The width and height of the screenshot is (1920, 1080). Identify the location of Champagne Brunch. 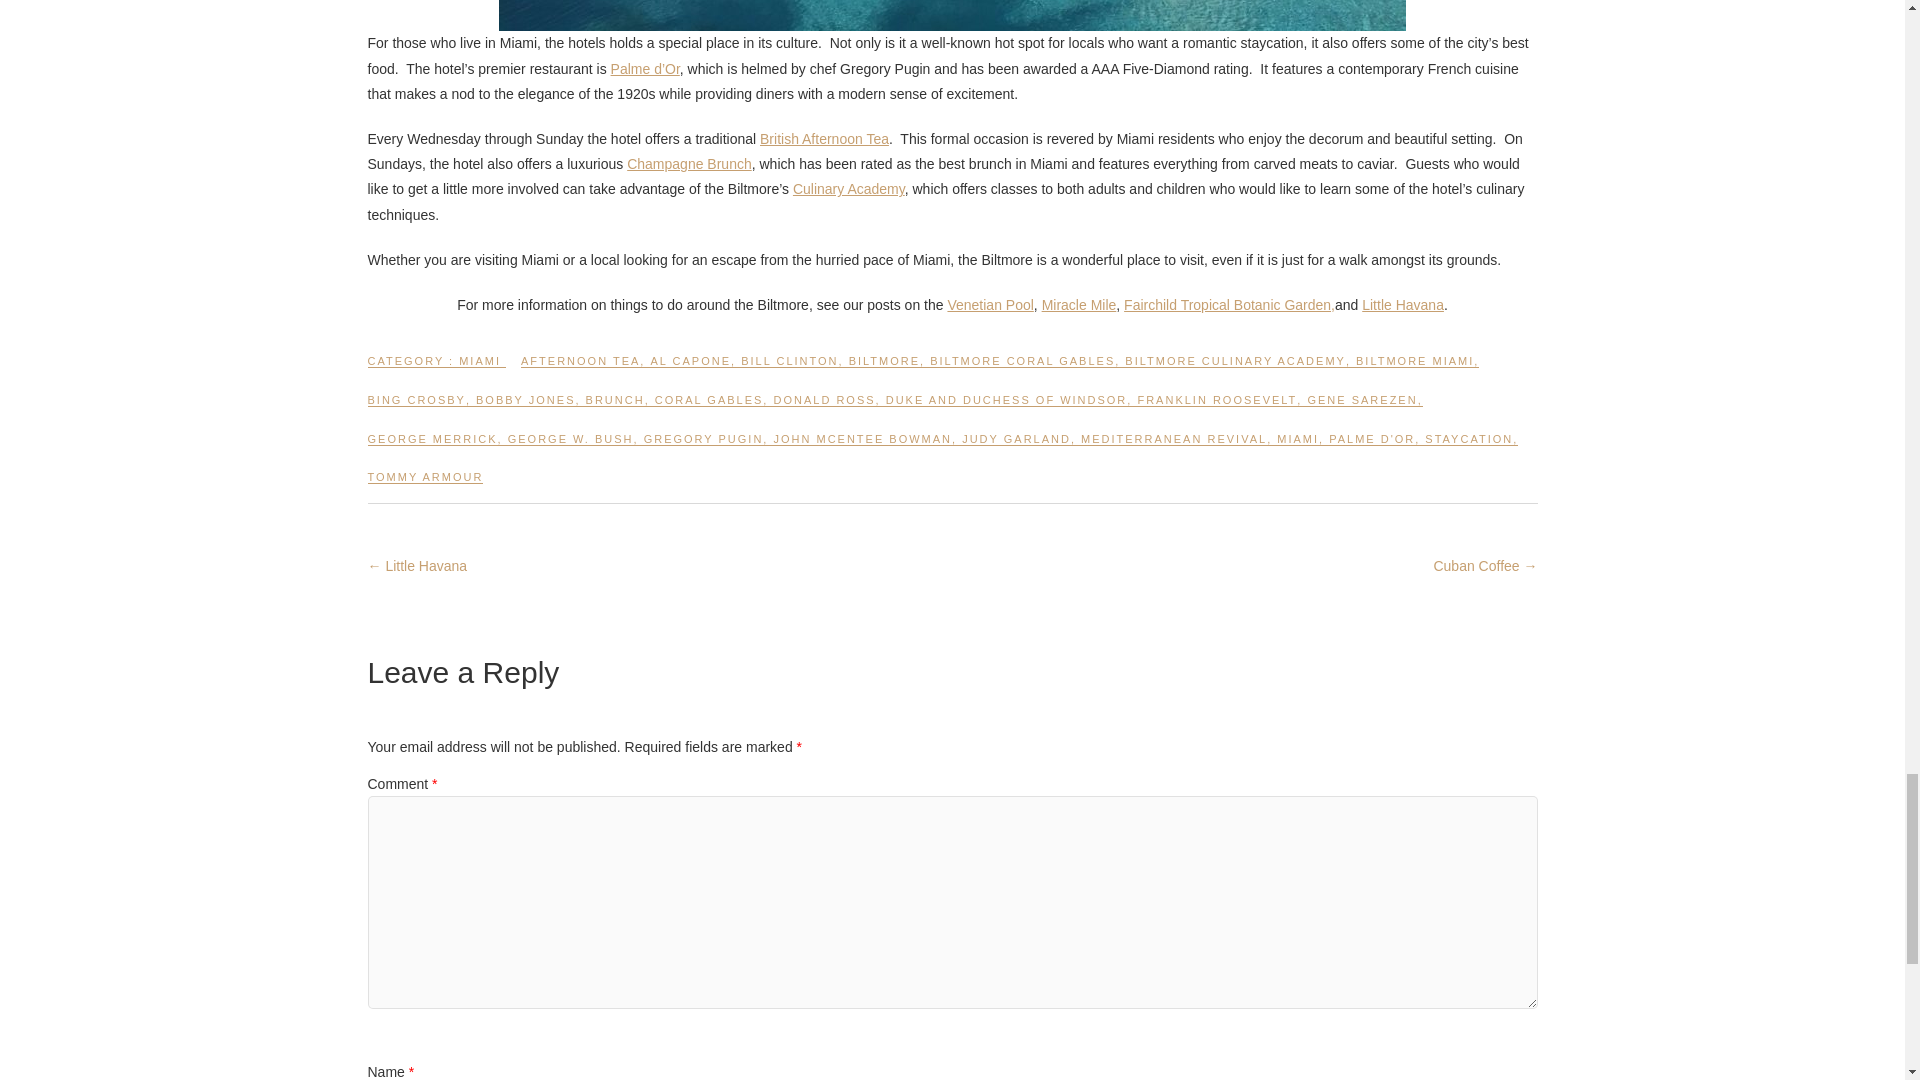
(690, 163).